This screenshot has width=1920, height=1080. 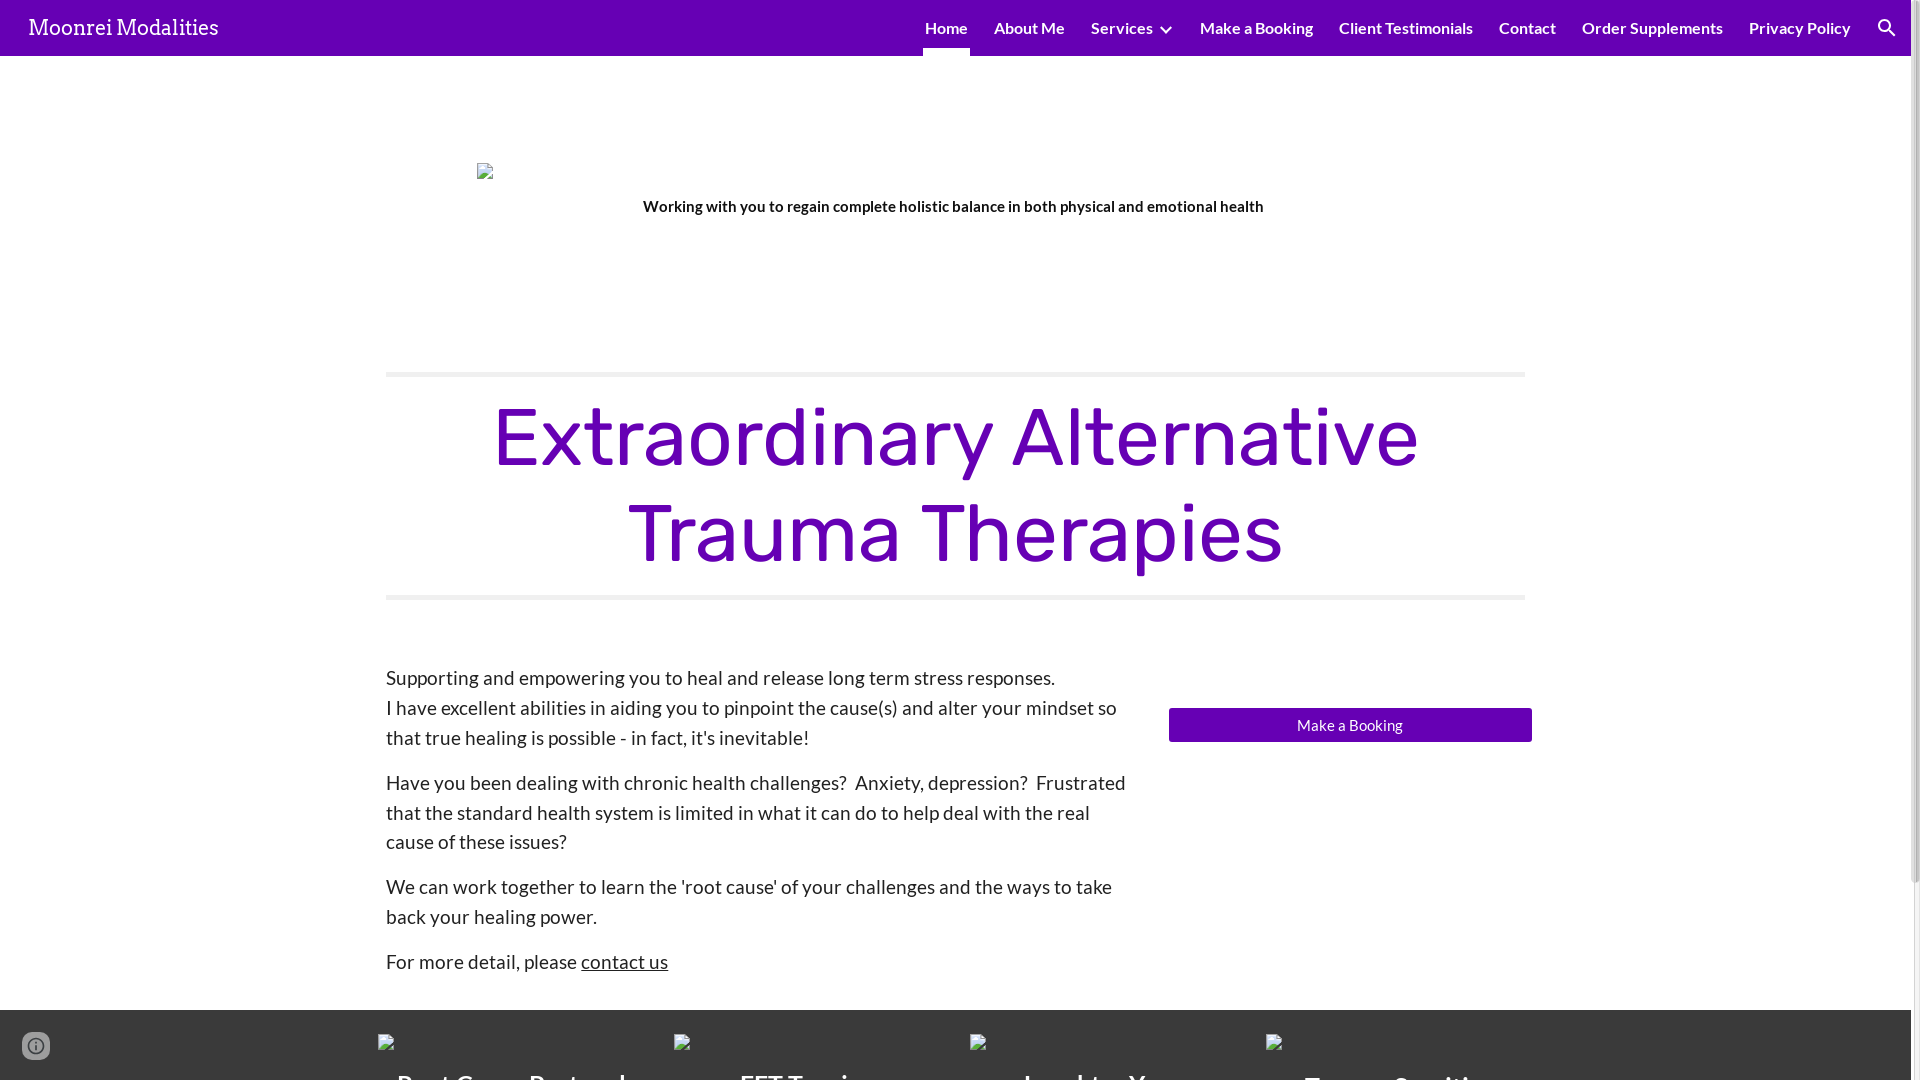 What do you see at coordinates (1122, 28) in the screenshot?
I see `Services` at bounding box center [1122, 28].